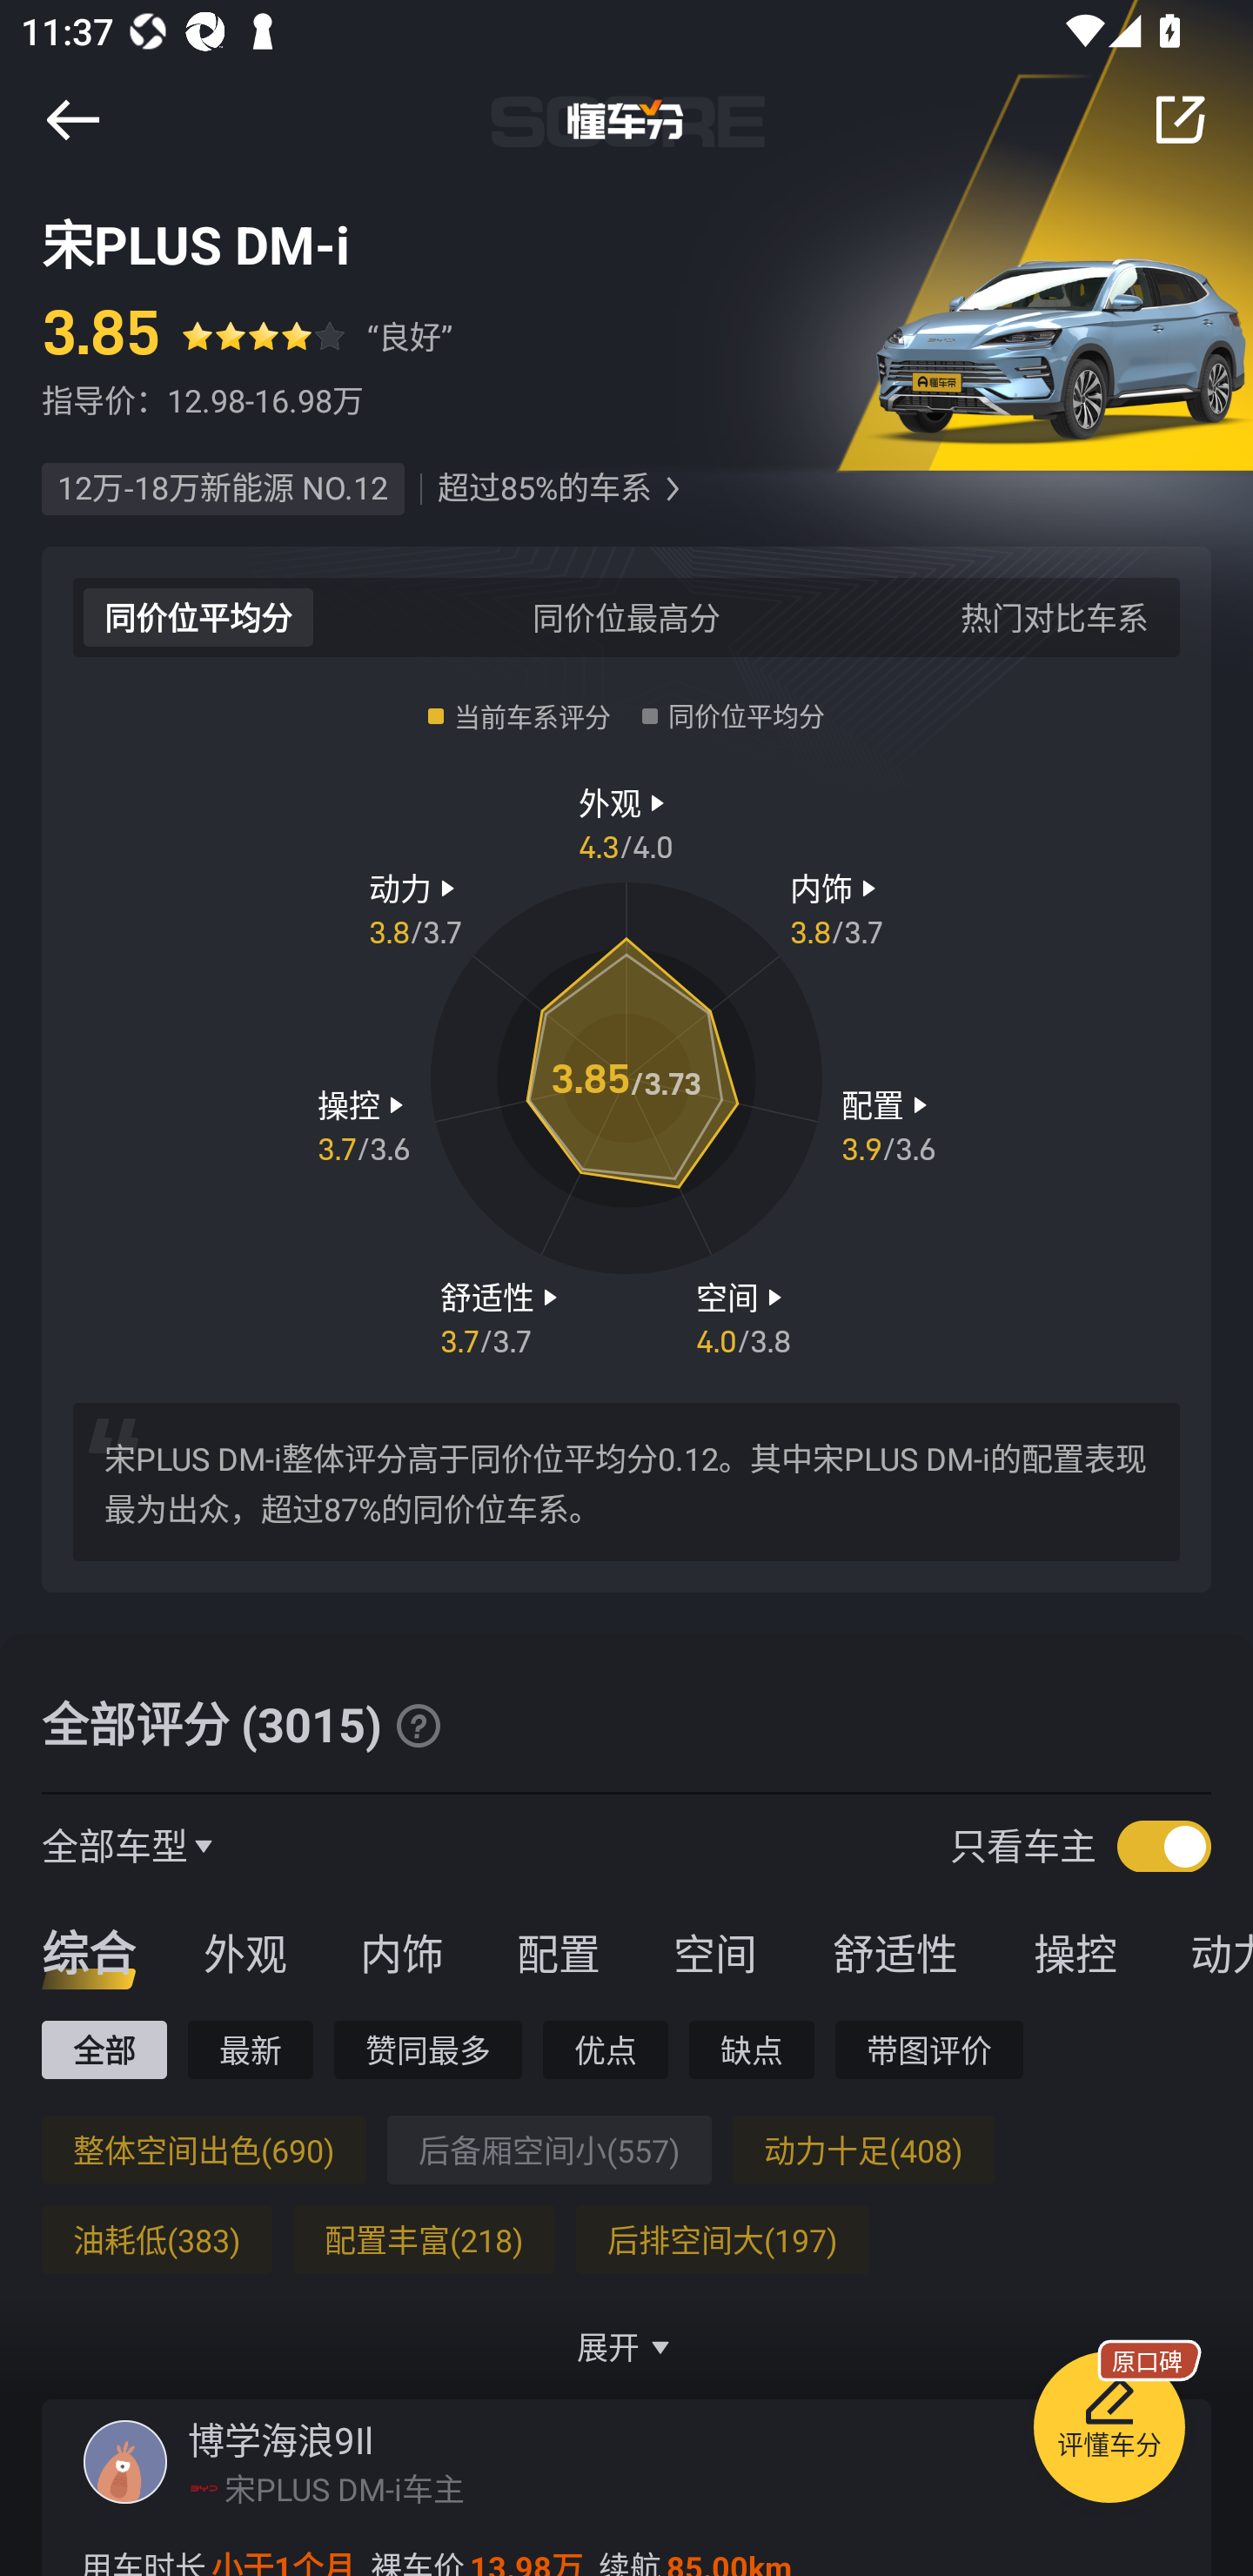 This screenshot has height=2576, width=1253. What do you see at coordinates (502, 1316) in the screenshot?
I see `舒适性  3.7 / 3.7` at bounding box center [502, 1316].